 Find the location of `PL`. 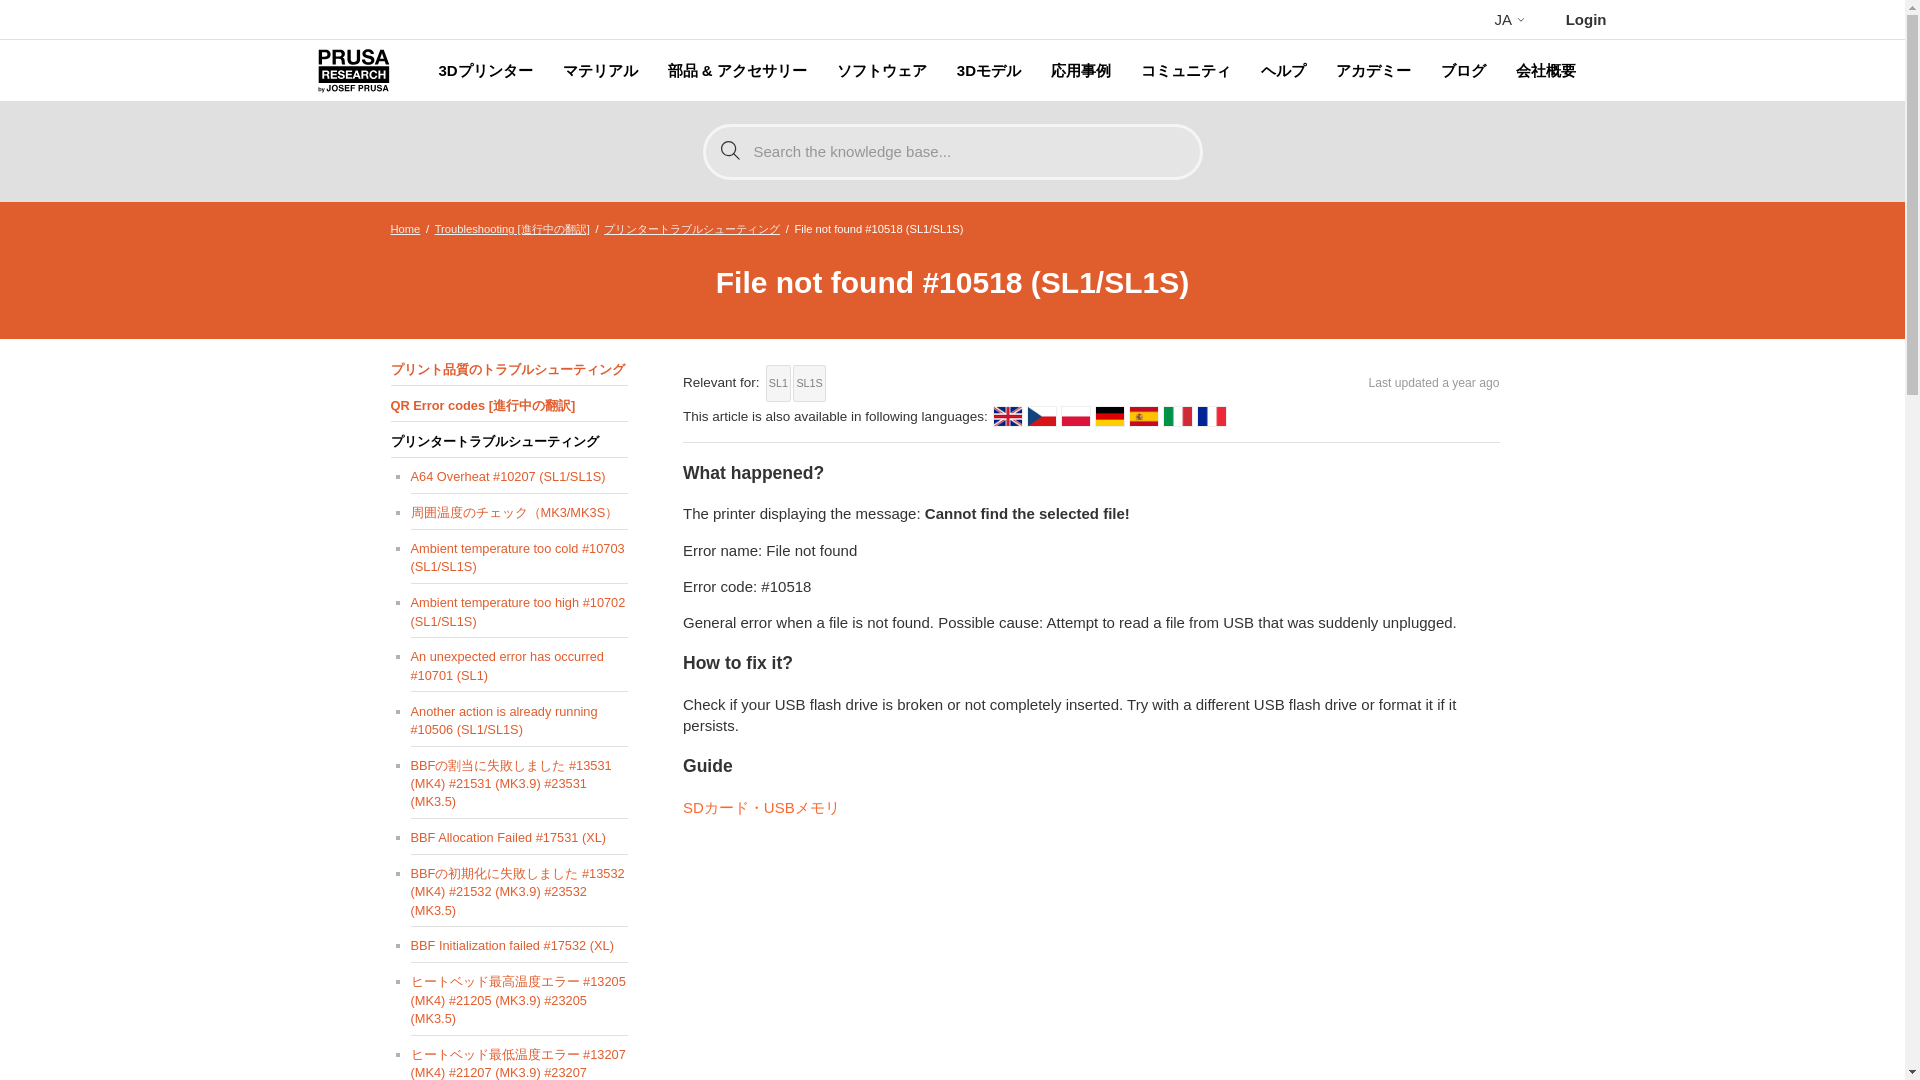

PL is located at coordinates (1076, 416).